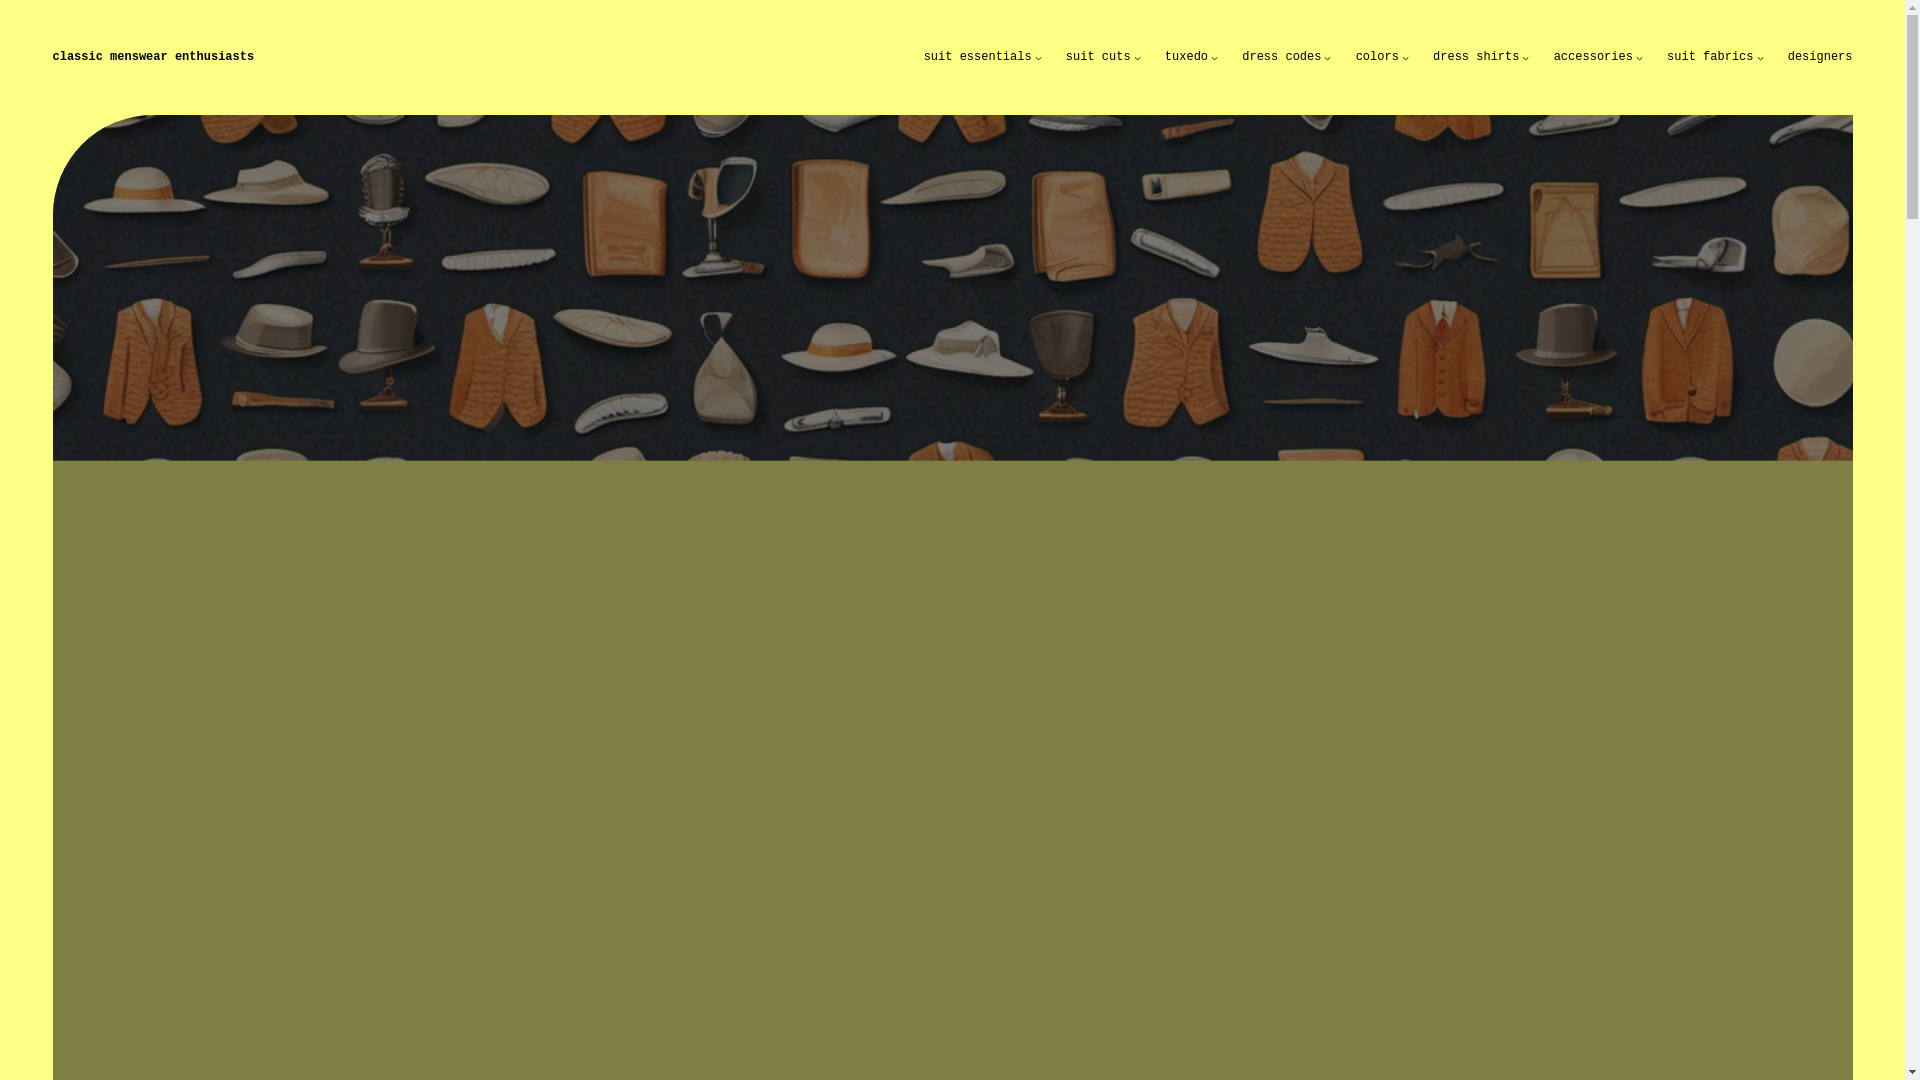  What do you see at coordinates (1281, 56) in the screenshot?
I see `dress codes` at bounding box center [1281, 56].